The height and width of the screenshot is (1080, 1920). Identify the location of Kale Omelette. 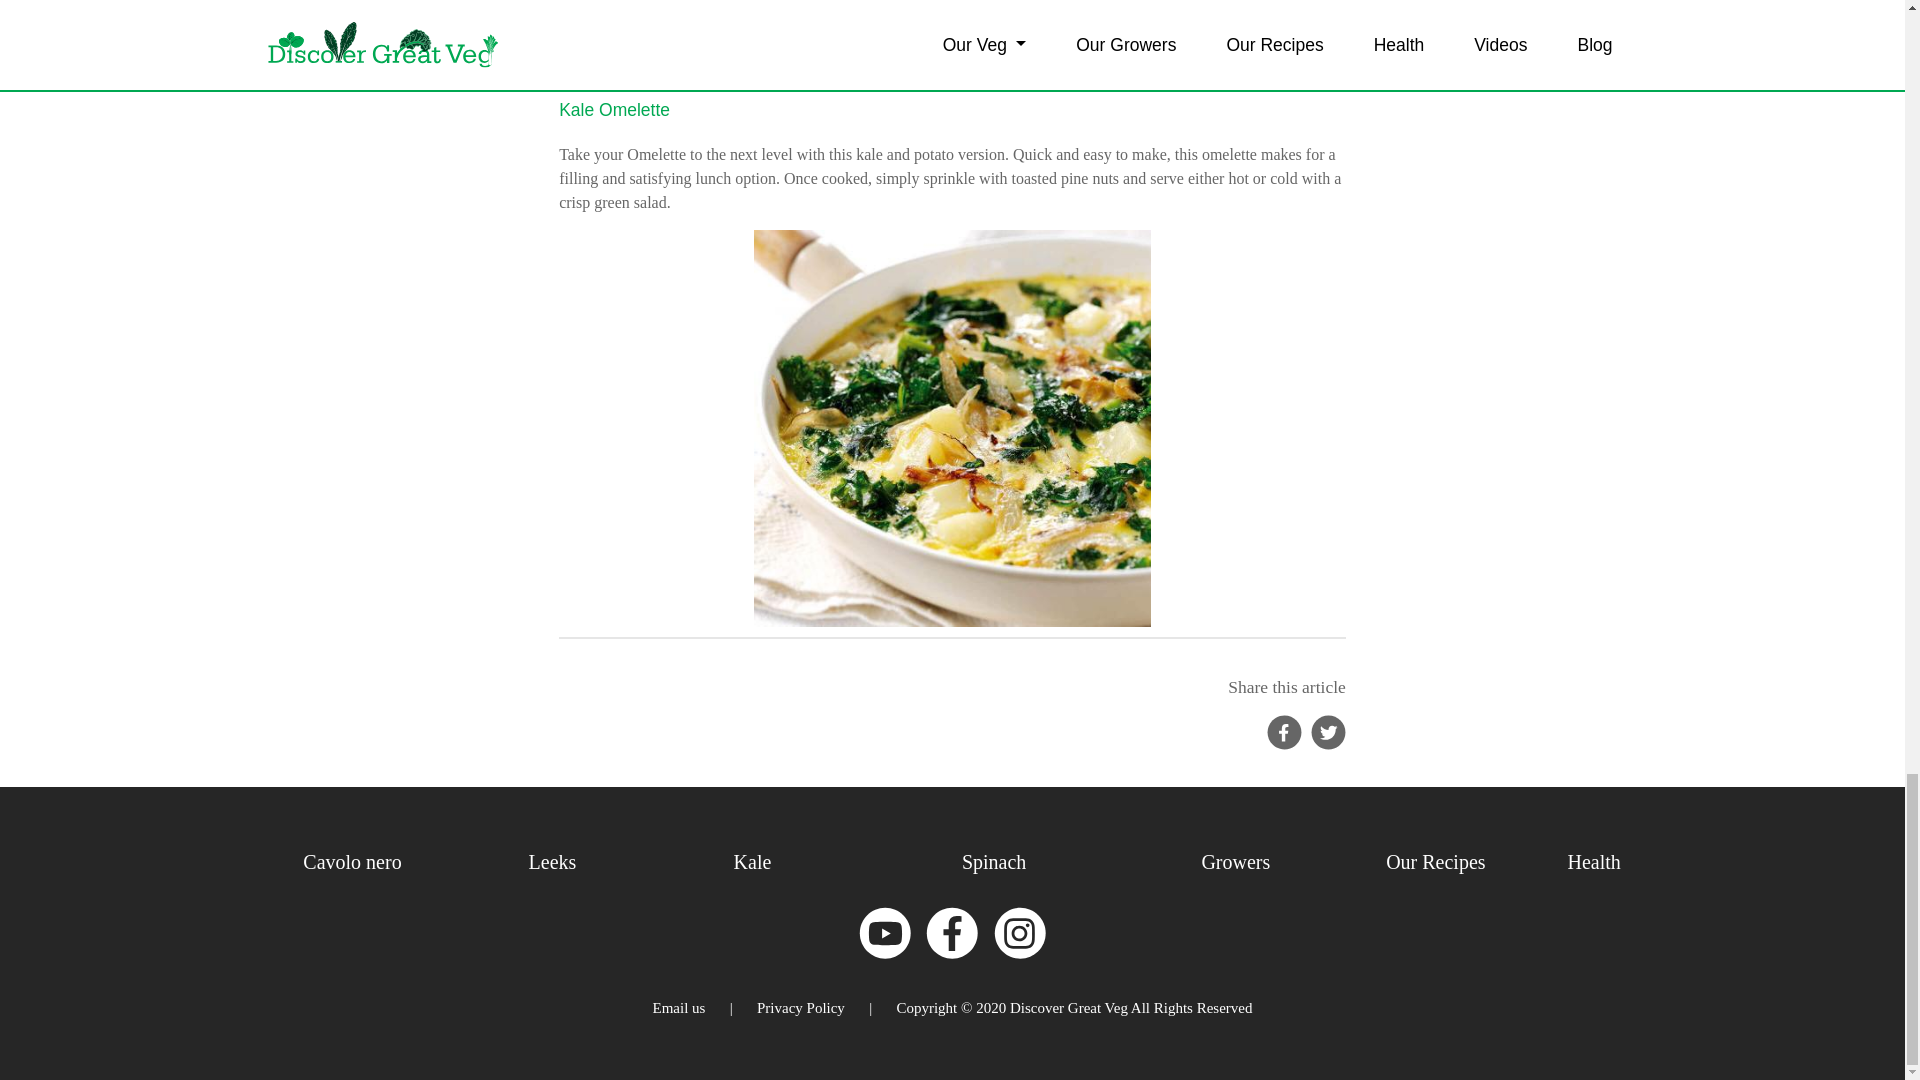
(614, 108).